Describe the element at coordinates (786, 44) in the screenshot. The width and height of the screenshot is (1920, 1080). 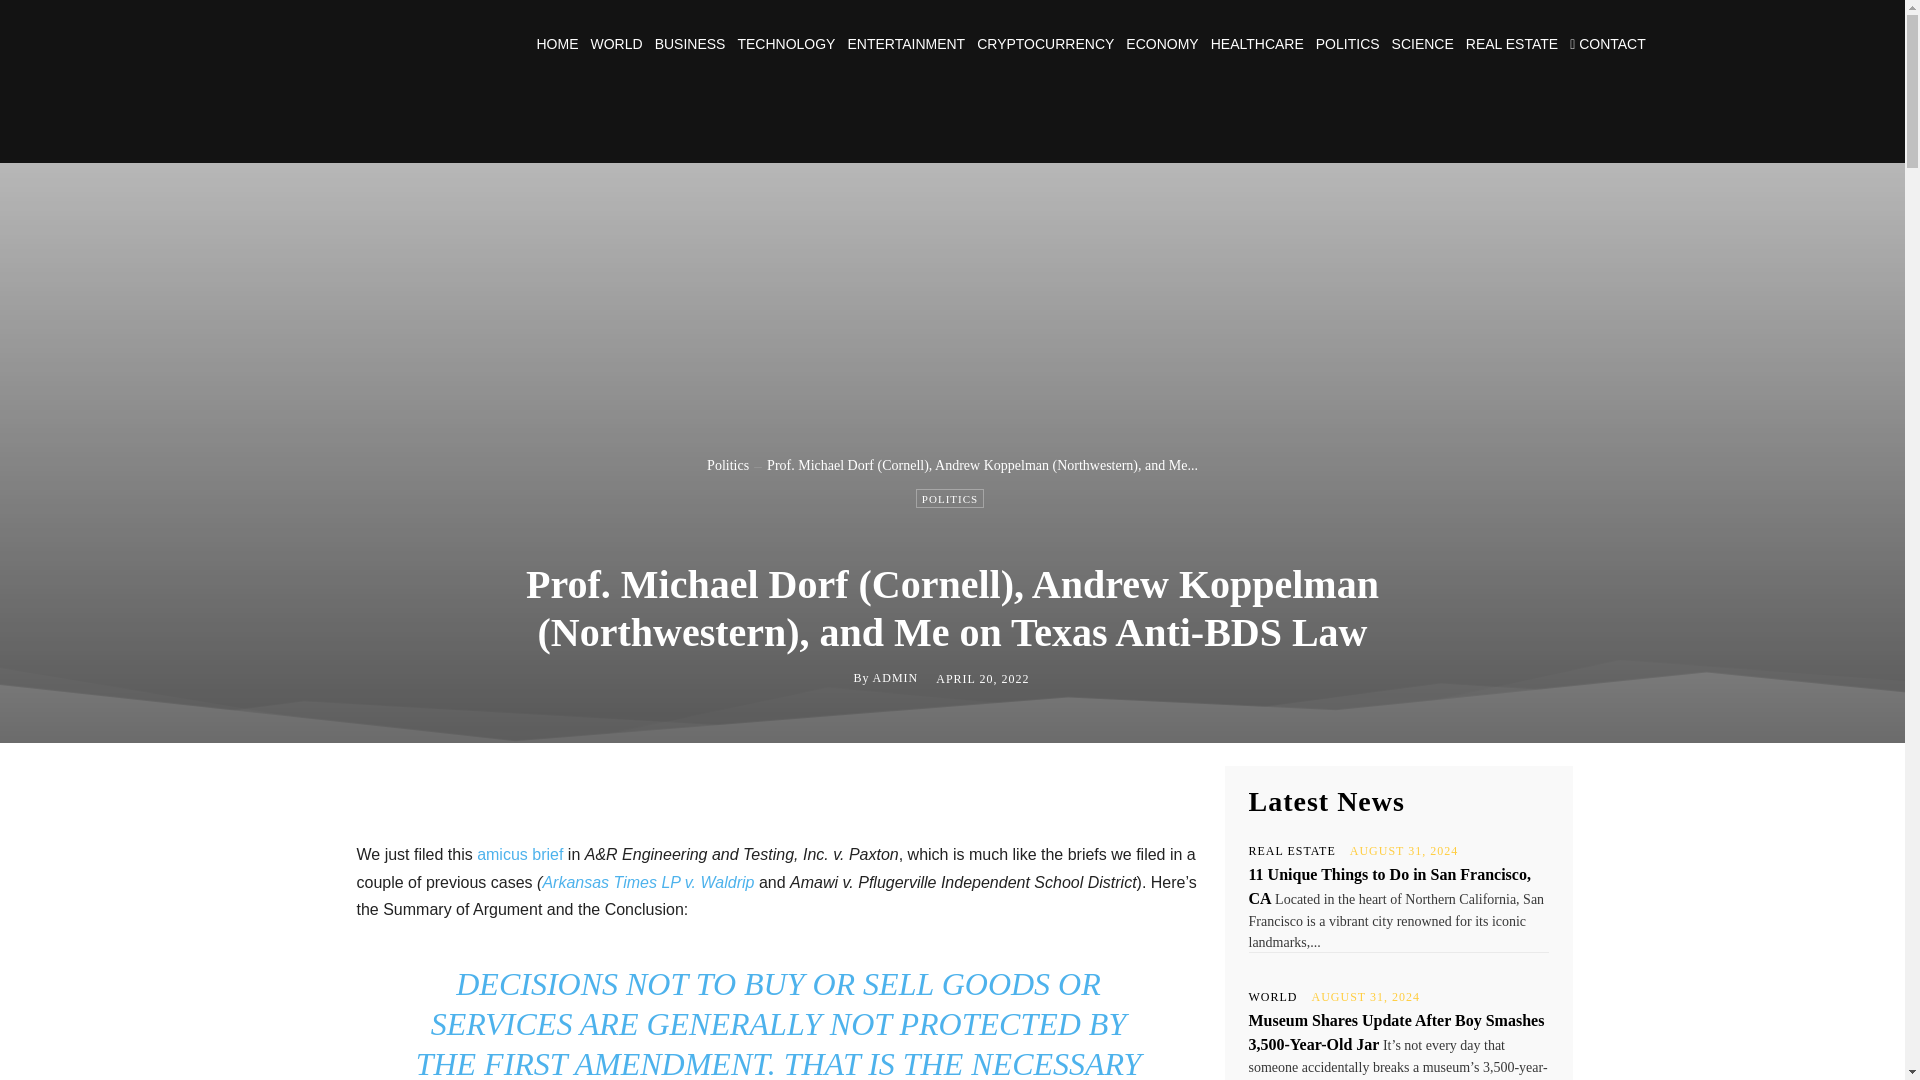
I see `TECHNOLOGY` at that location.